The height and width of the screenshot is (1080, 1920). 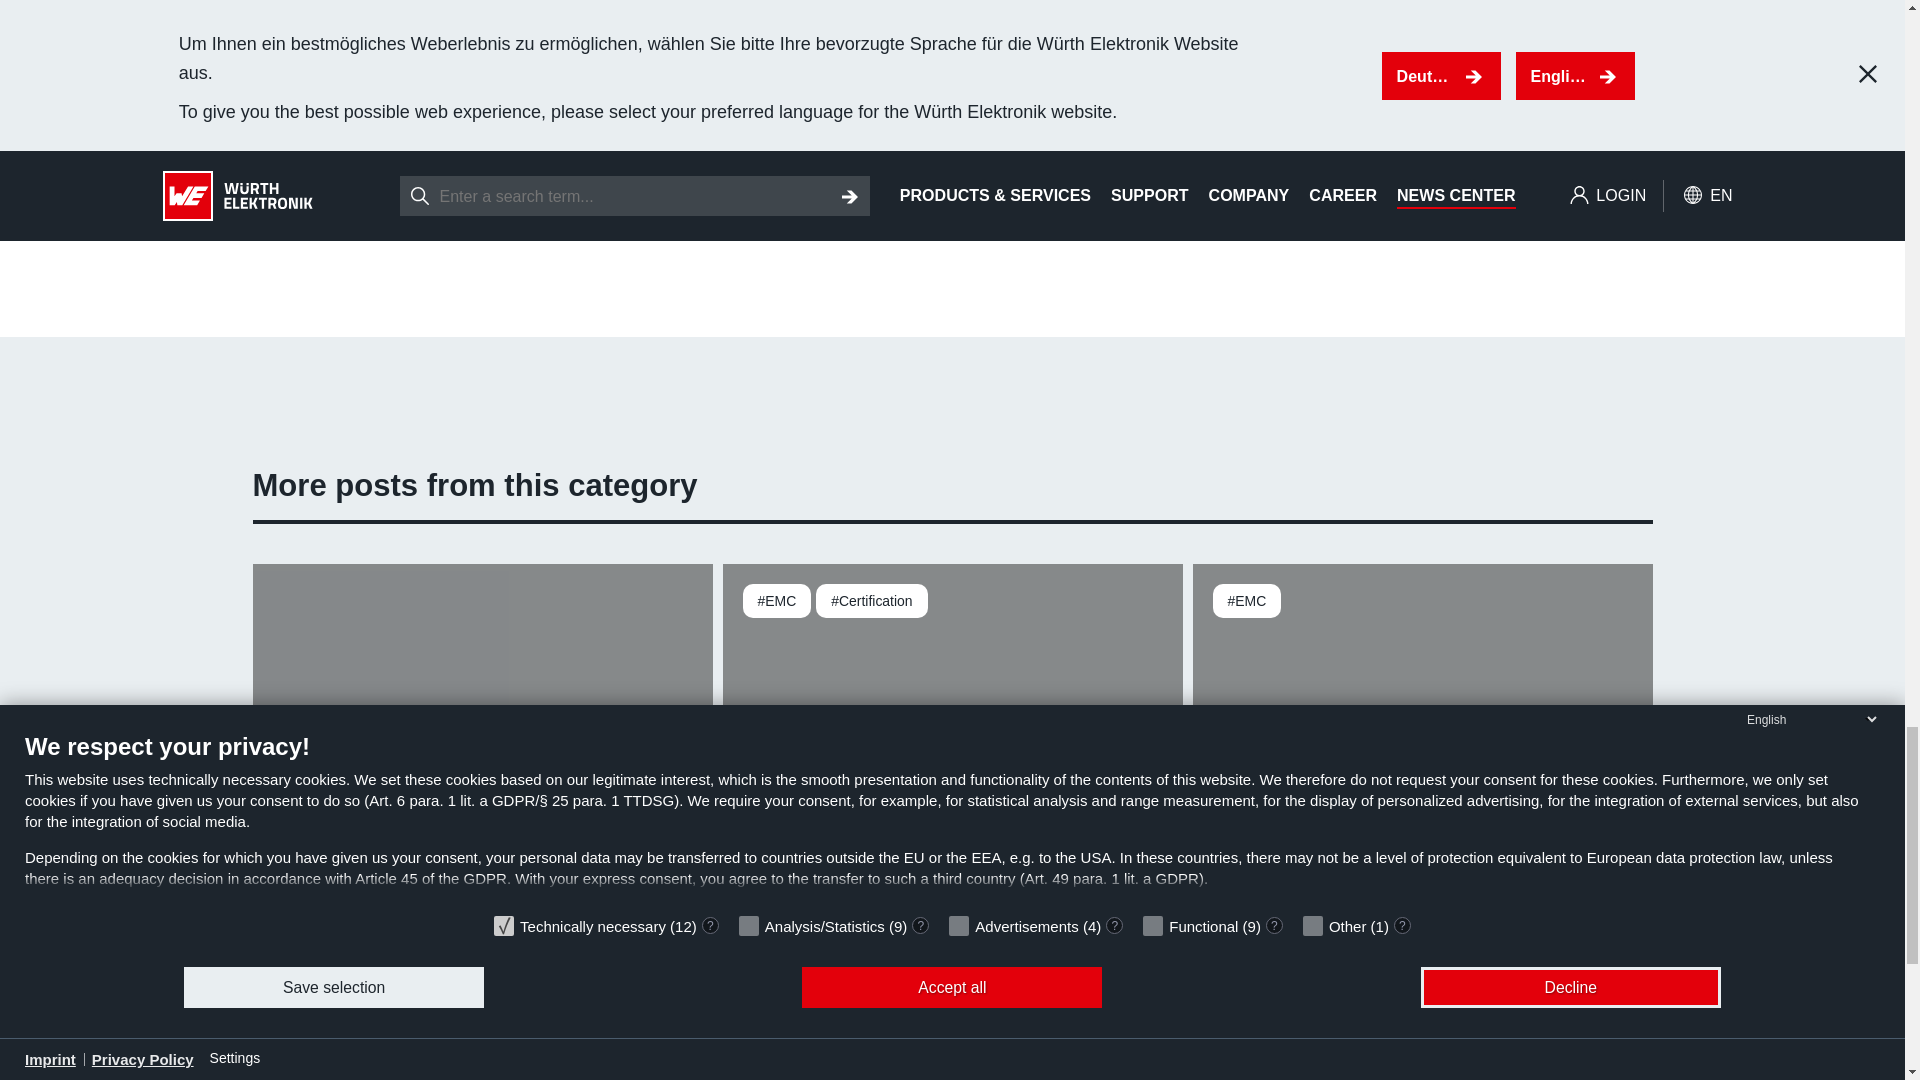 What do you see at coordinates (508, 190) in the screenshot?
I see `Bei XING teilen` at bounding box center [508, 190].